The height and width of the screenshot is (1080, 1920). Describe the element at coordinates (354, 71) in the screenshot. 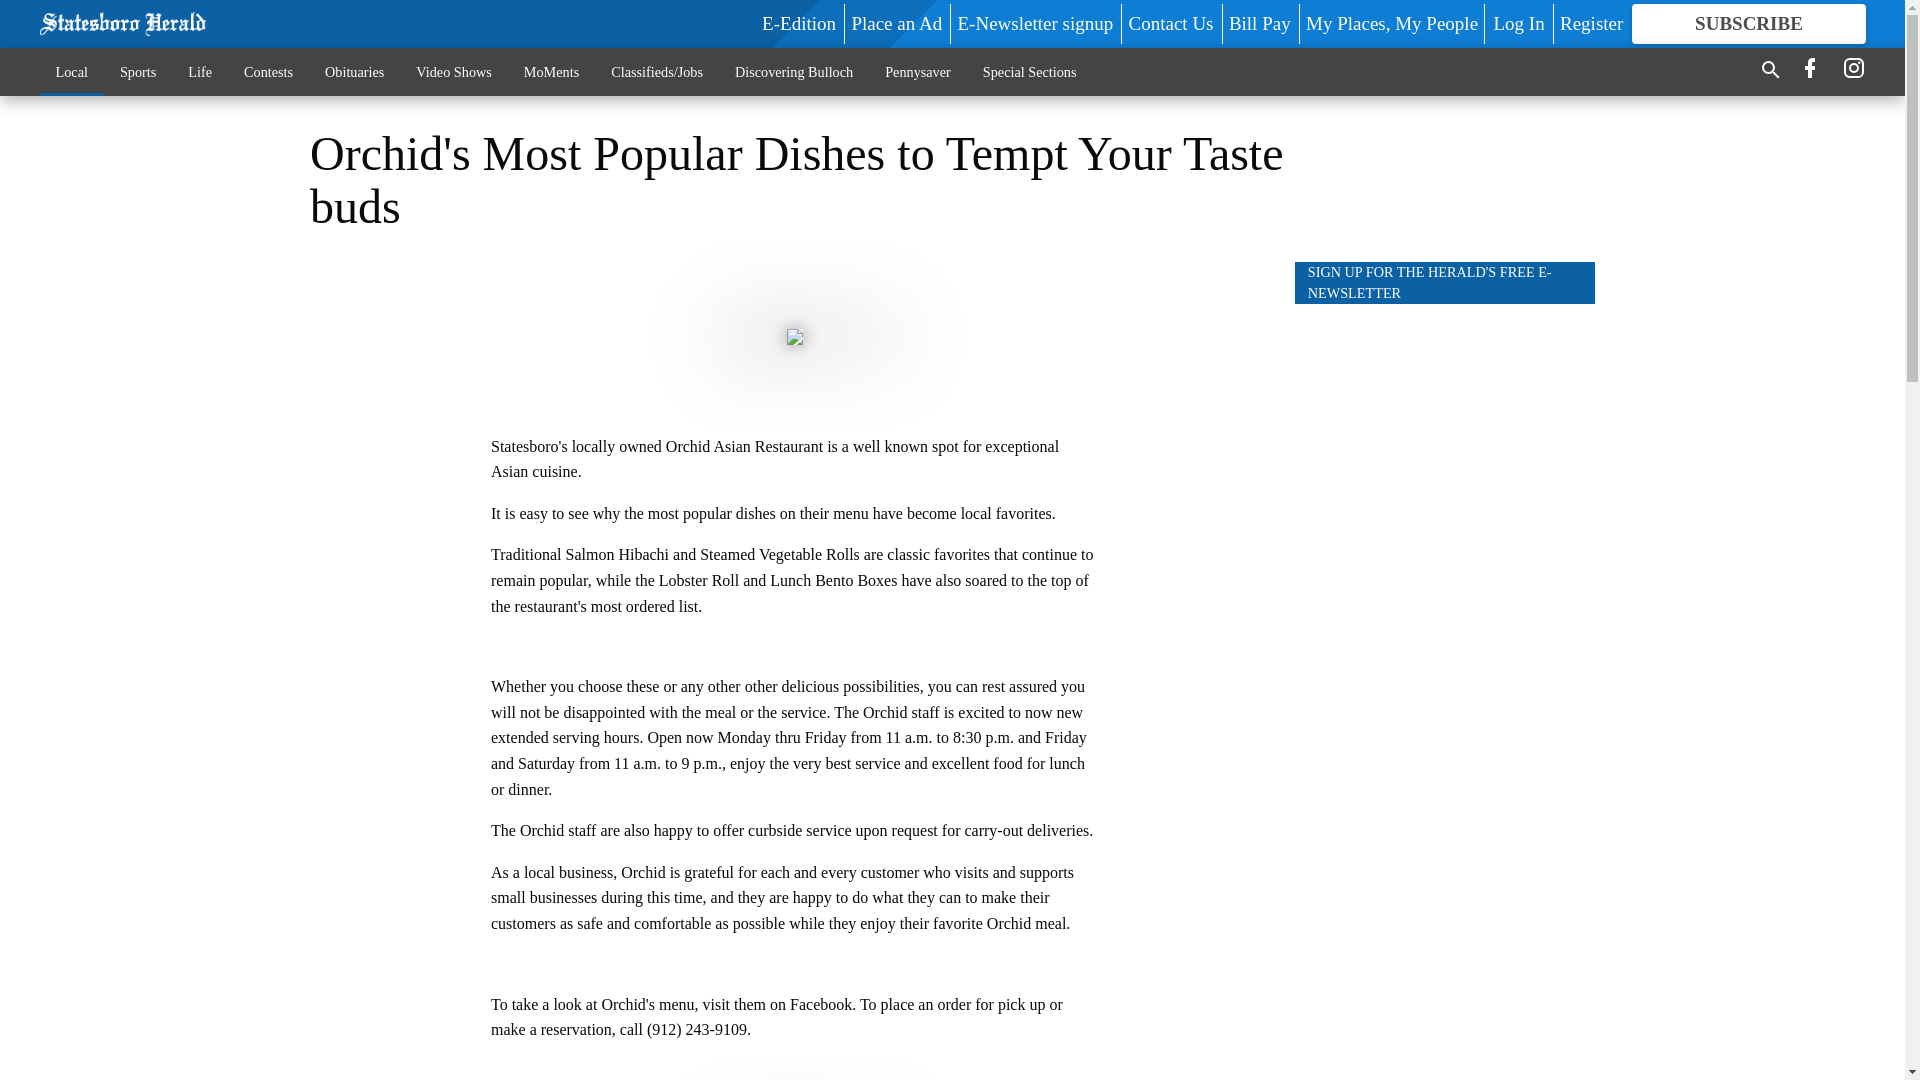

I see `Obituaries` at that location.